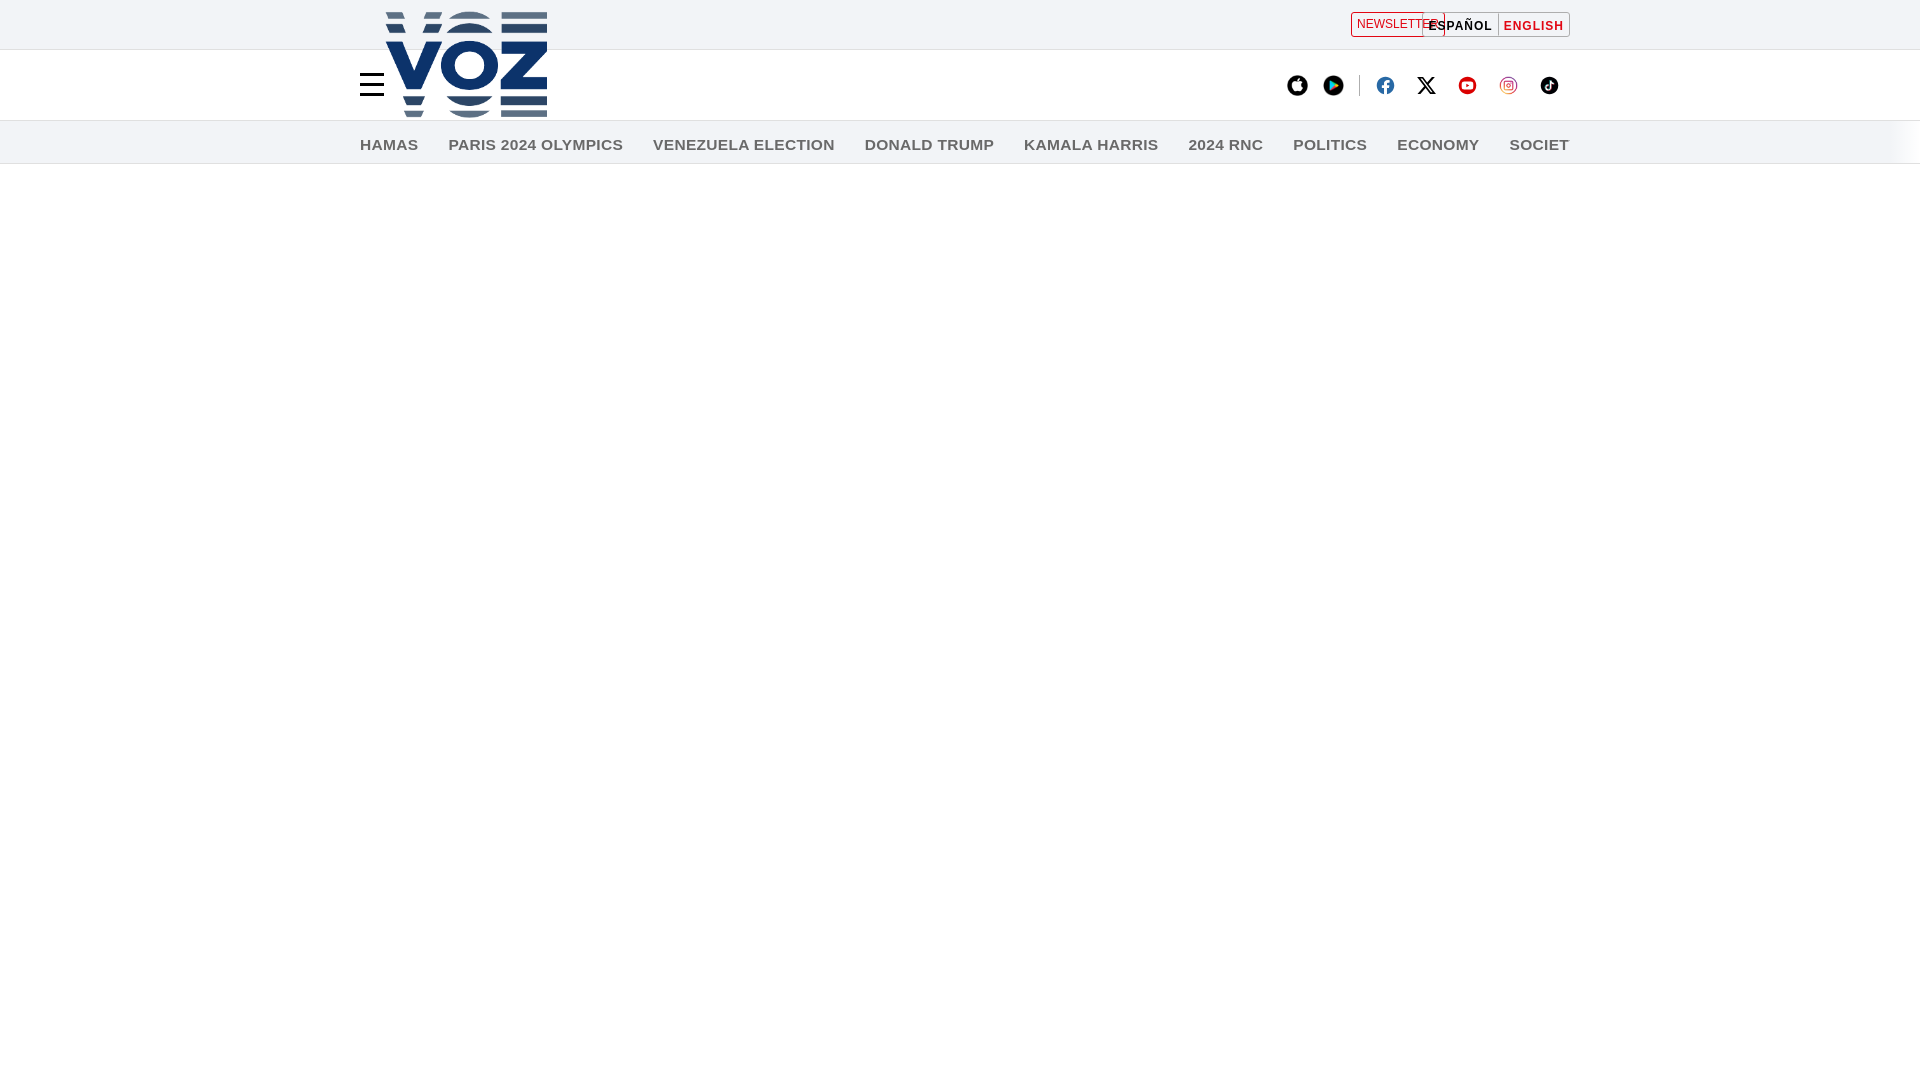 The width and height of the screenshot is (1920, 1080). What do you see at coordinates (1438, 145) in the screenshot?
I see `ECONOMY` at bounding box center [1438, 145].